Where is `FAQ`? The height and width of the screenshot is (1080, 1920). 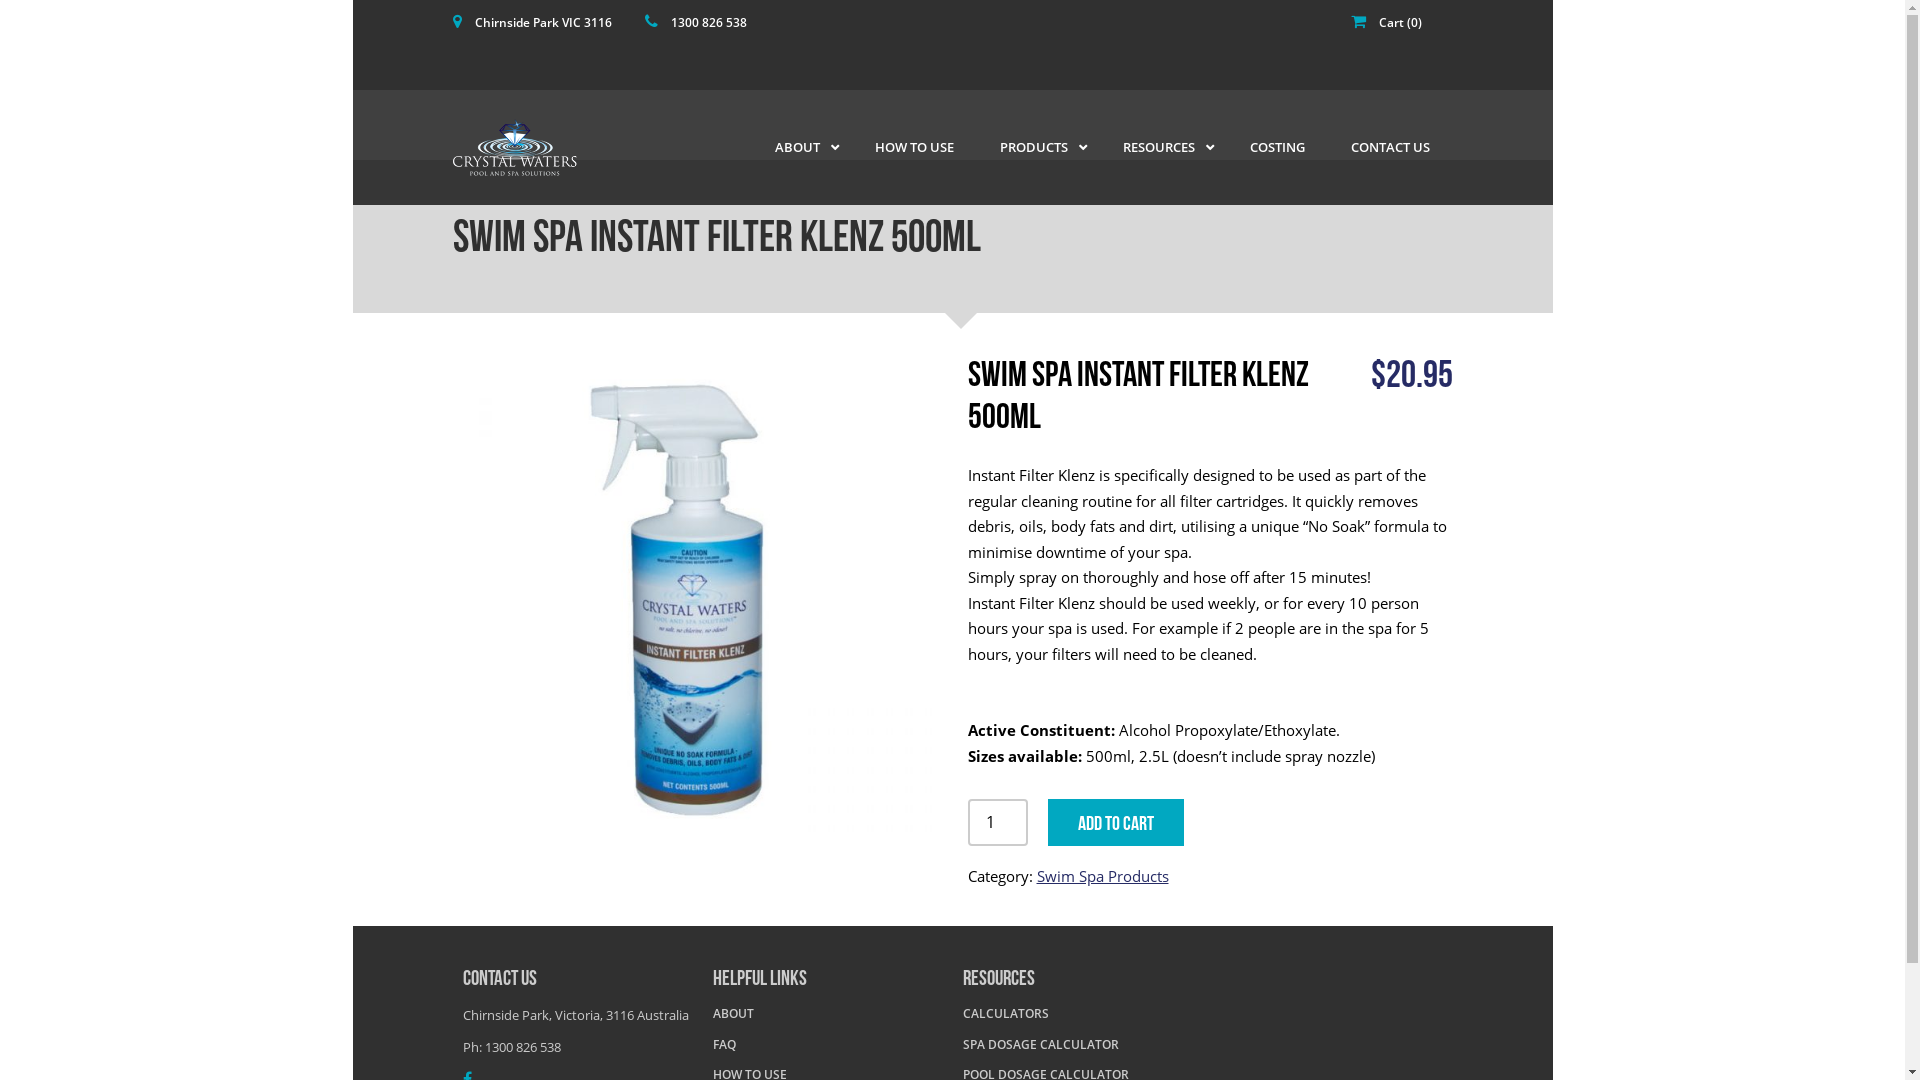 FAQ is located at coordinates (724, 1044).